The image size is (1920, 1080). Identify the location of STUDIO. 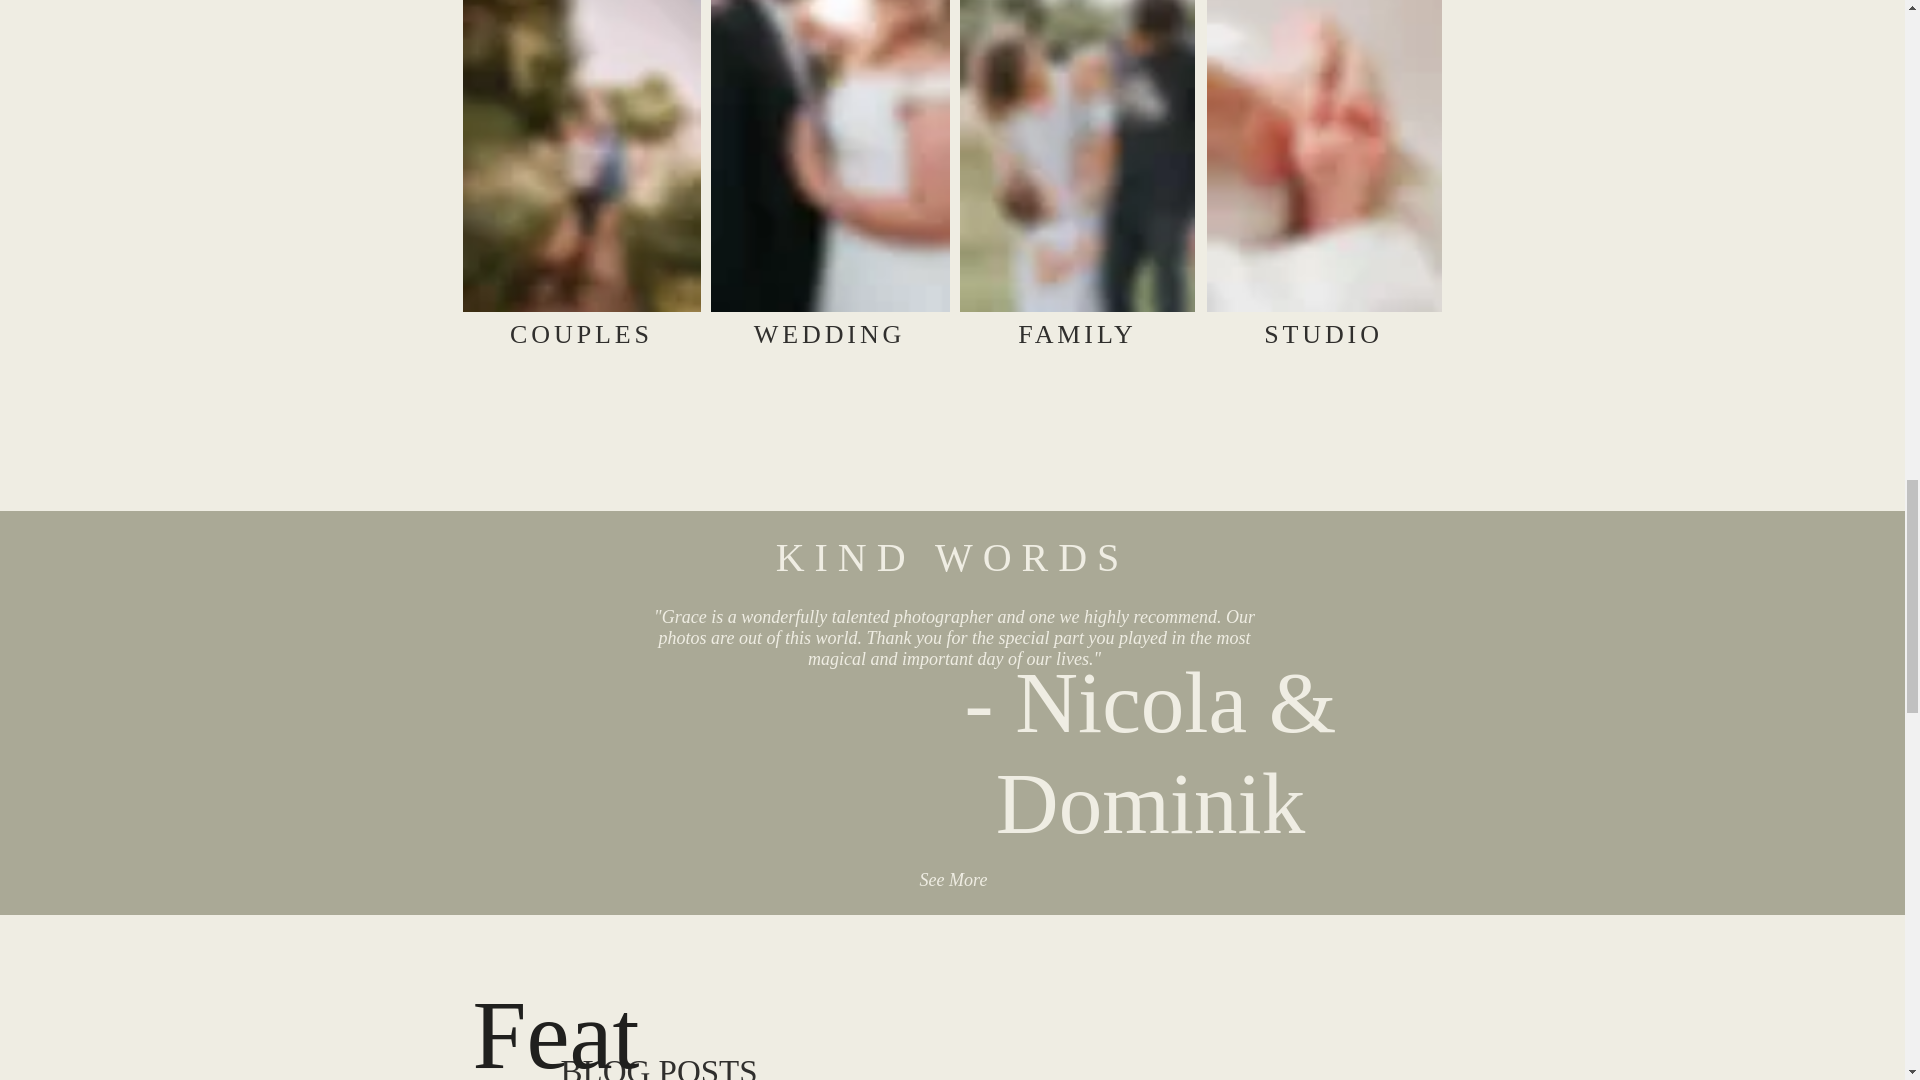
(1322, 334).